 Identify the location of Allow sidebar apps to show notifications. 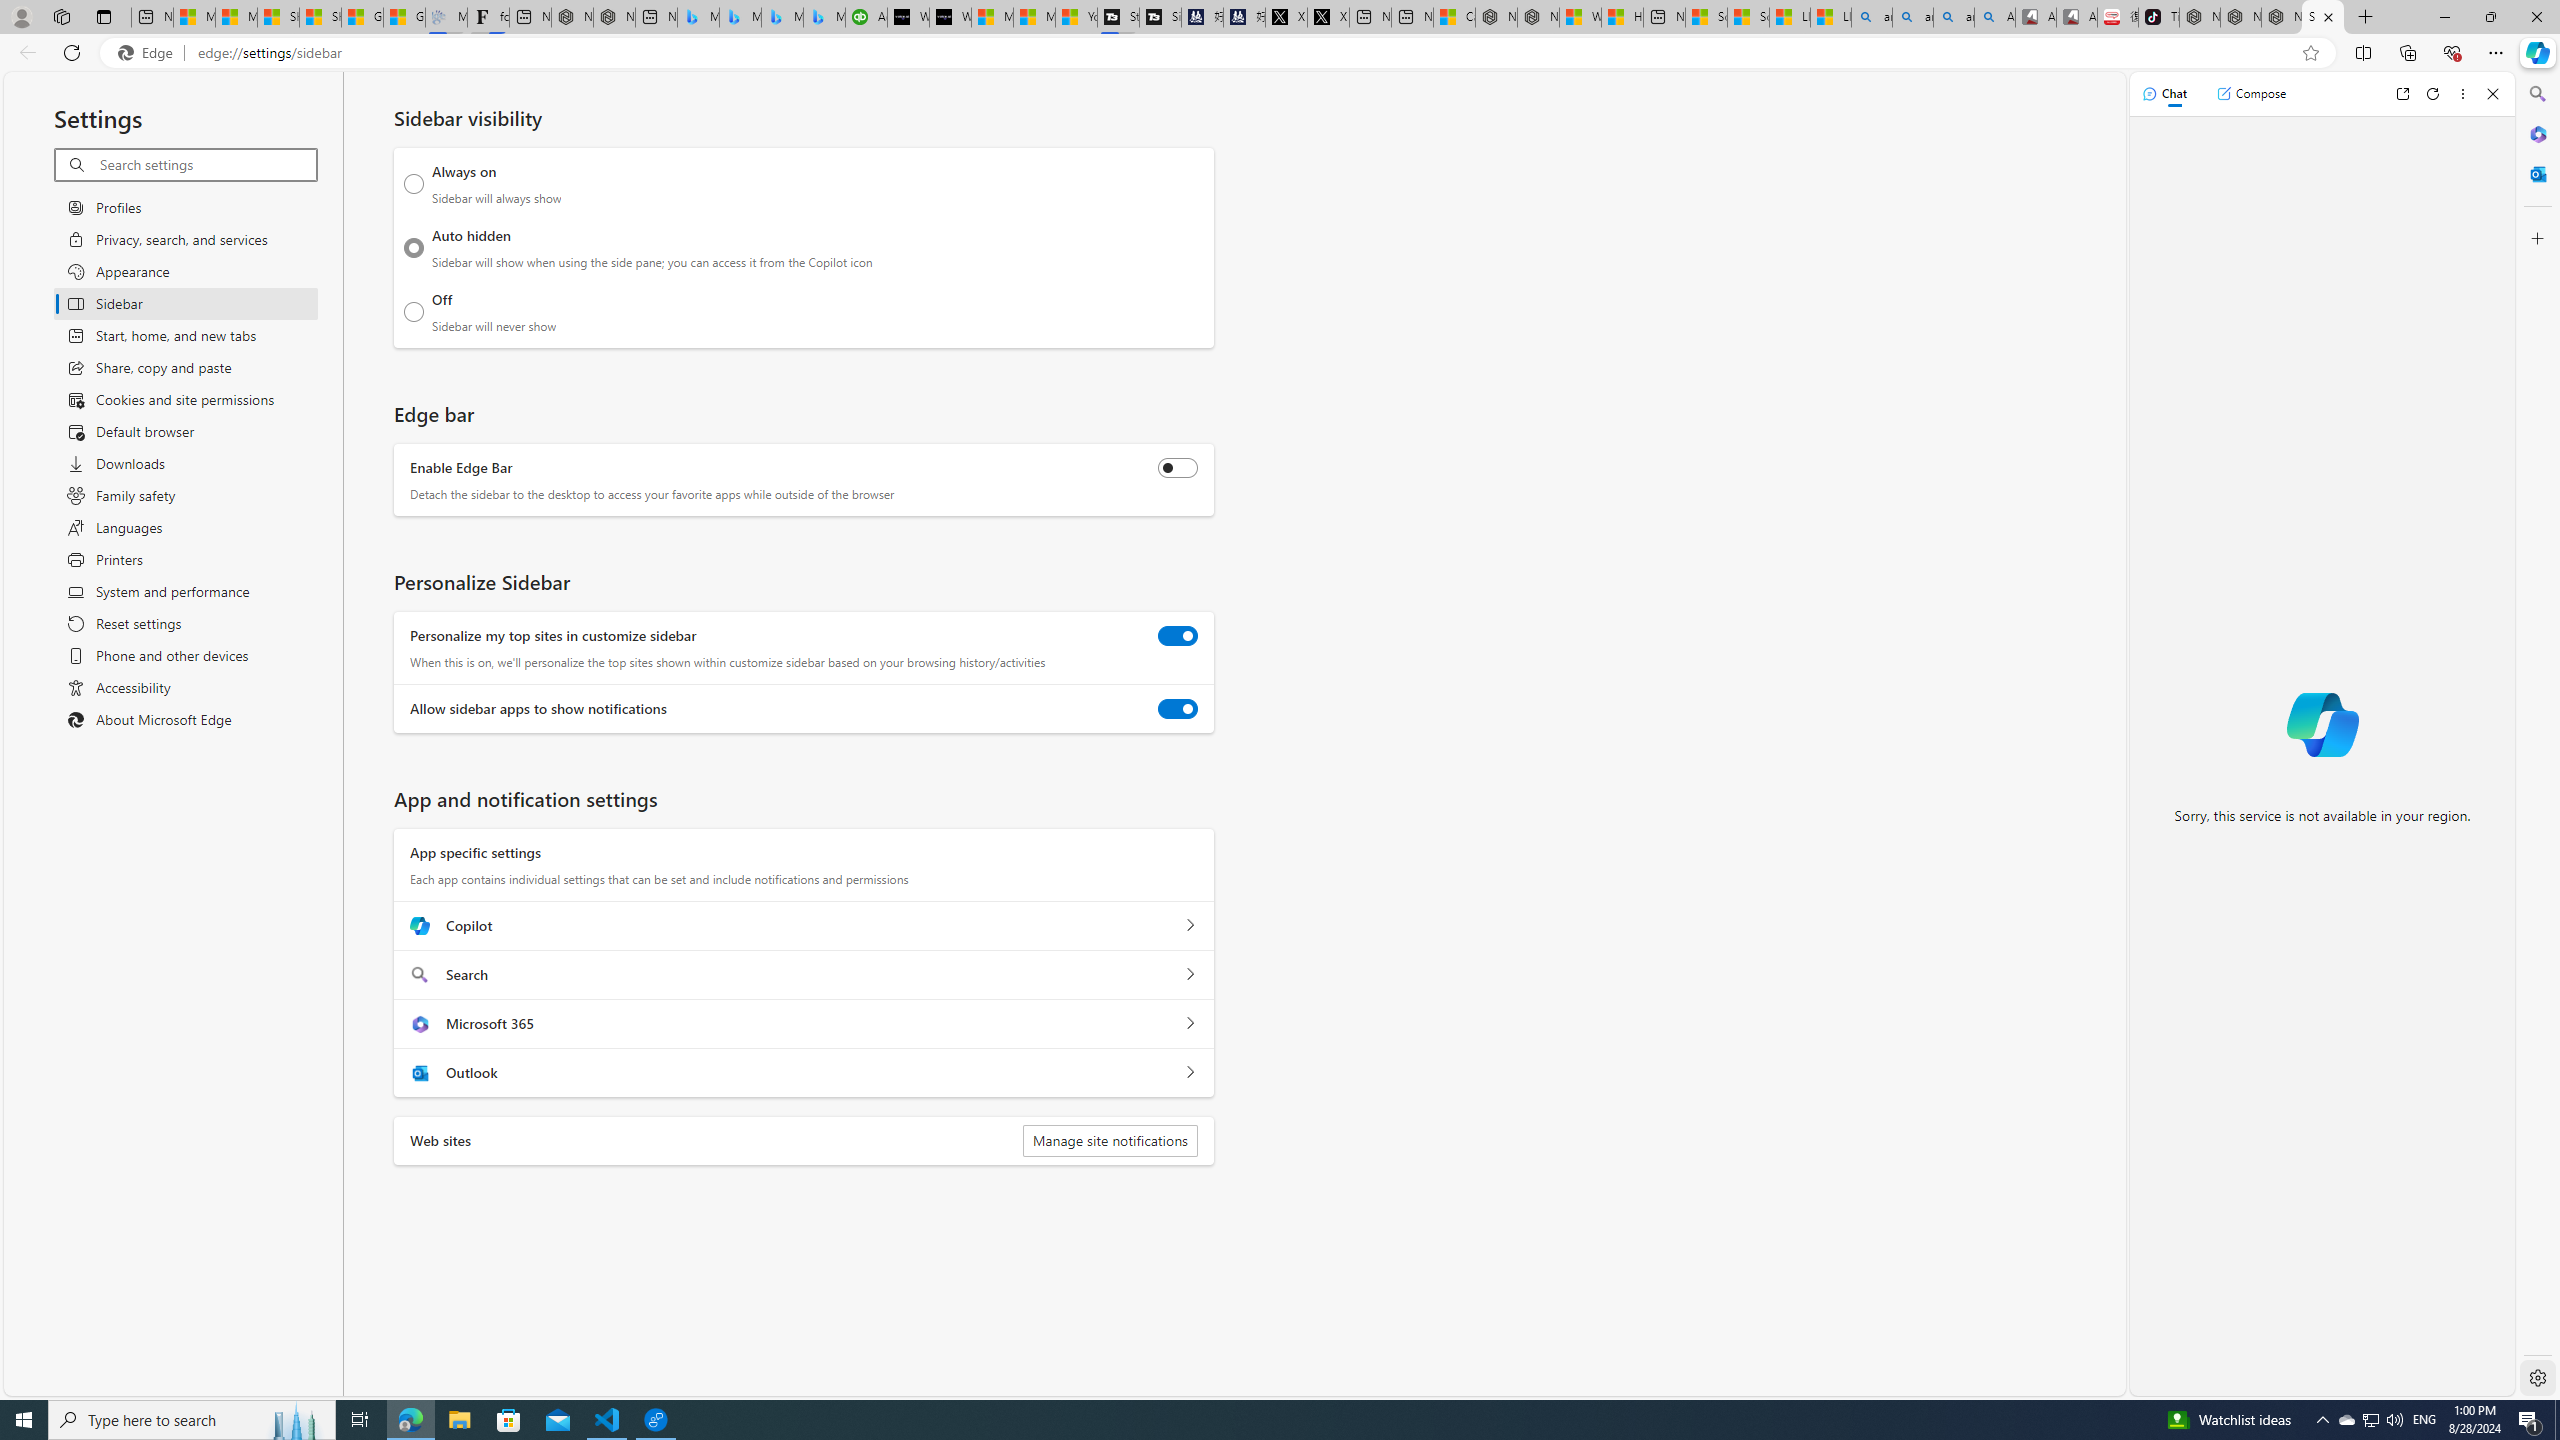
(1178, 708).